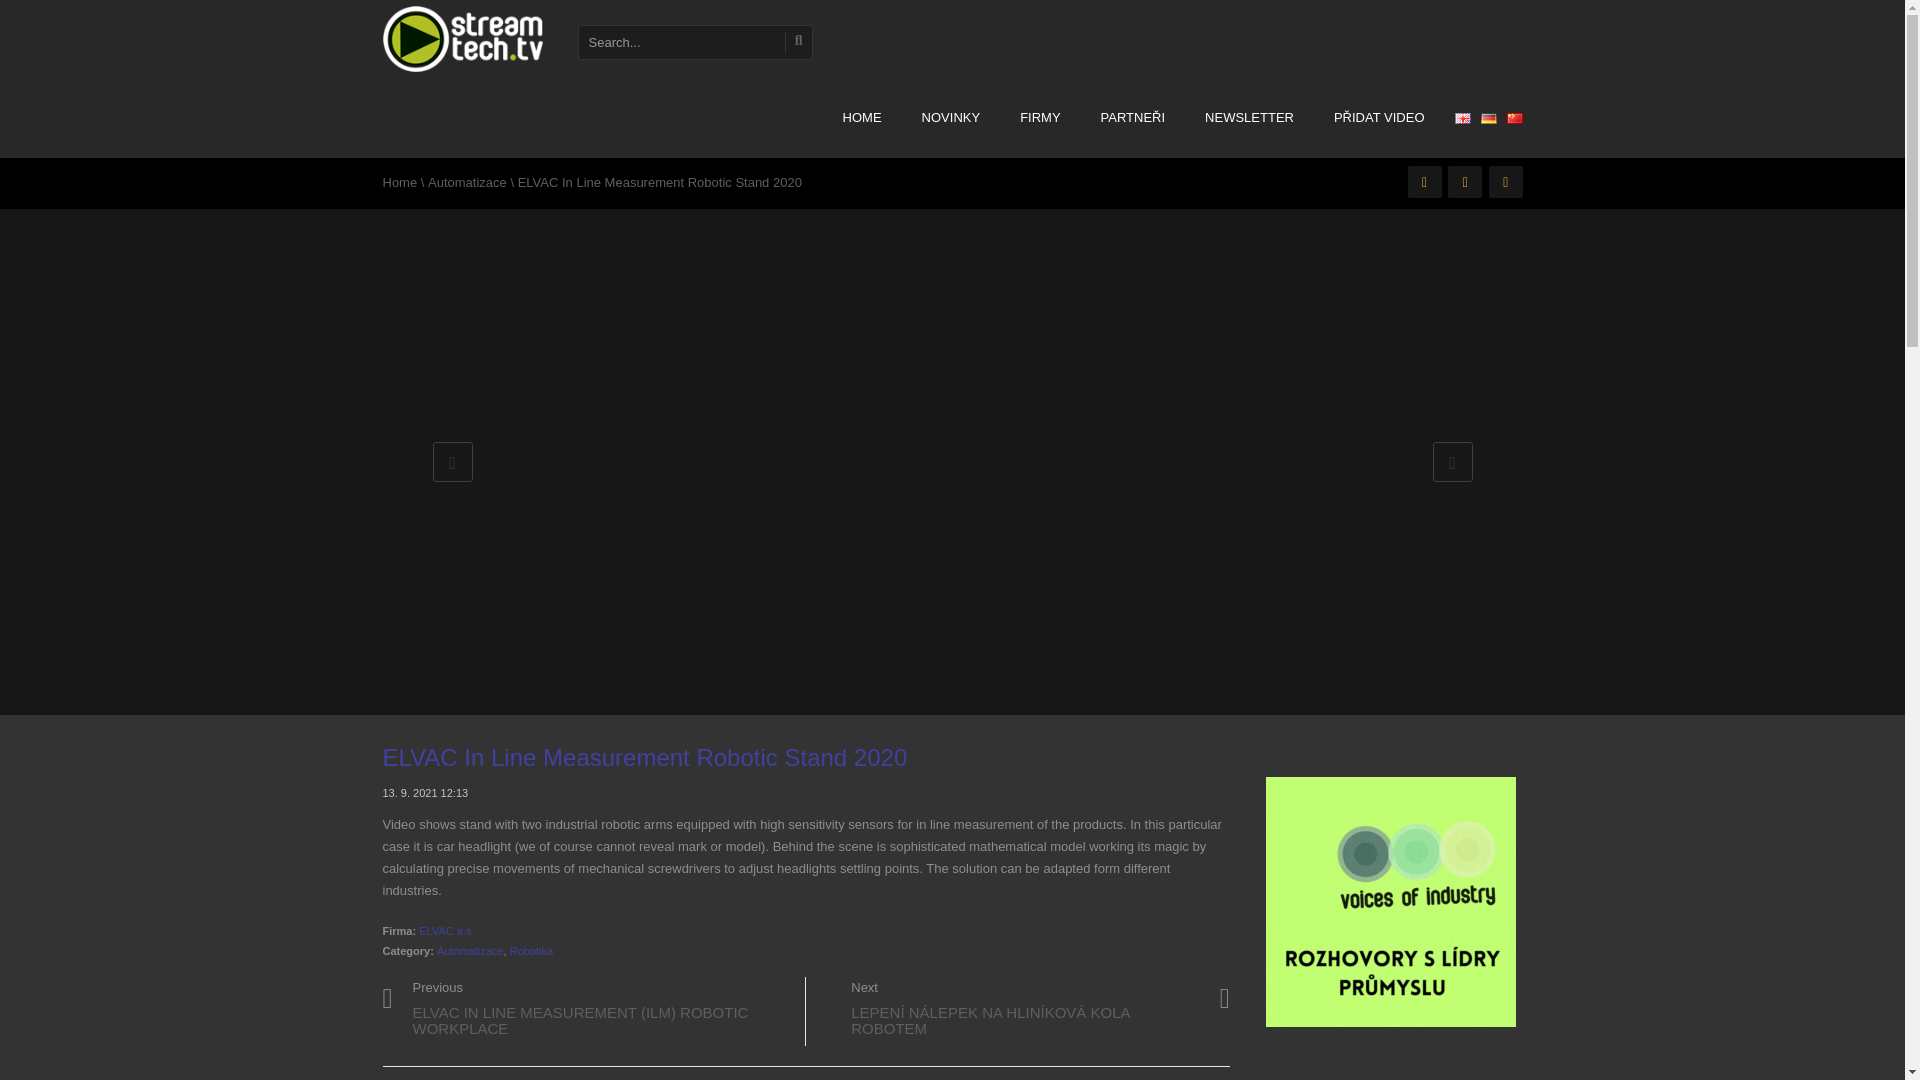 Image resolution: width=1920 pixels, height=1080 pixels. What do you see at coordinates (470, 950) in the screenshot?
I see `Automatizace` at bounding box center [470, 950].